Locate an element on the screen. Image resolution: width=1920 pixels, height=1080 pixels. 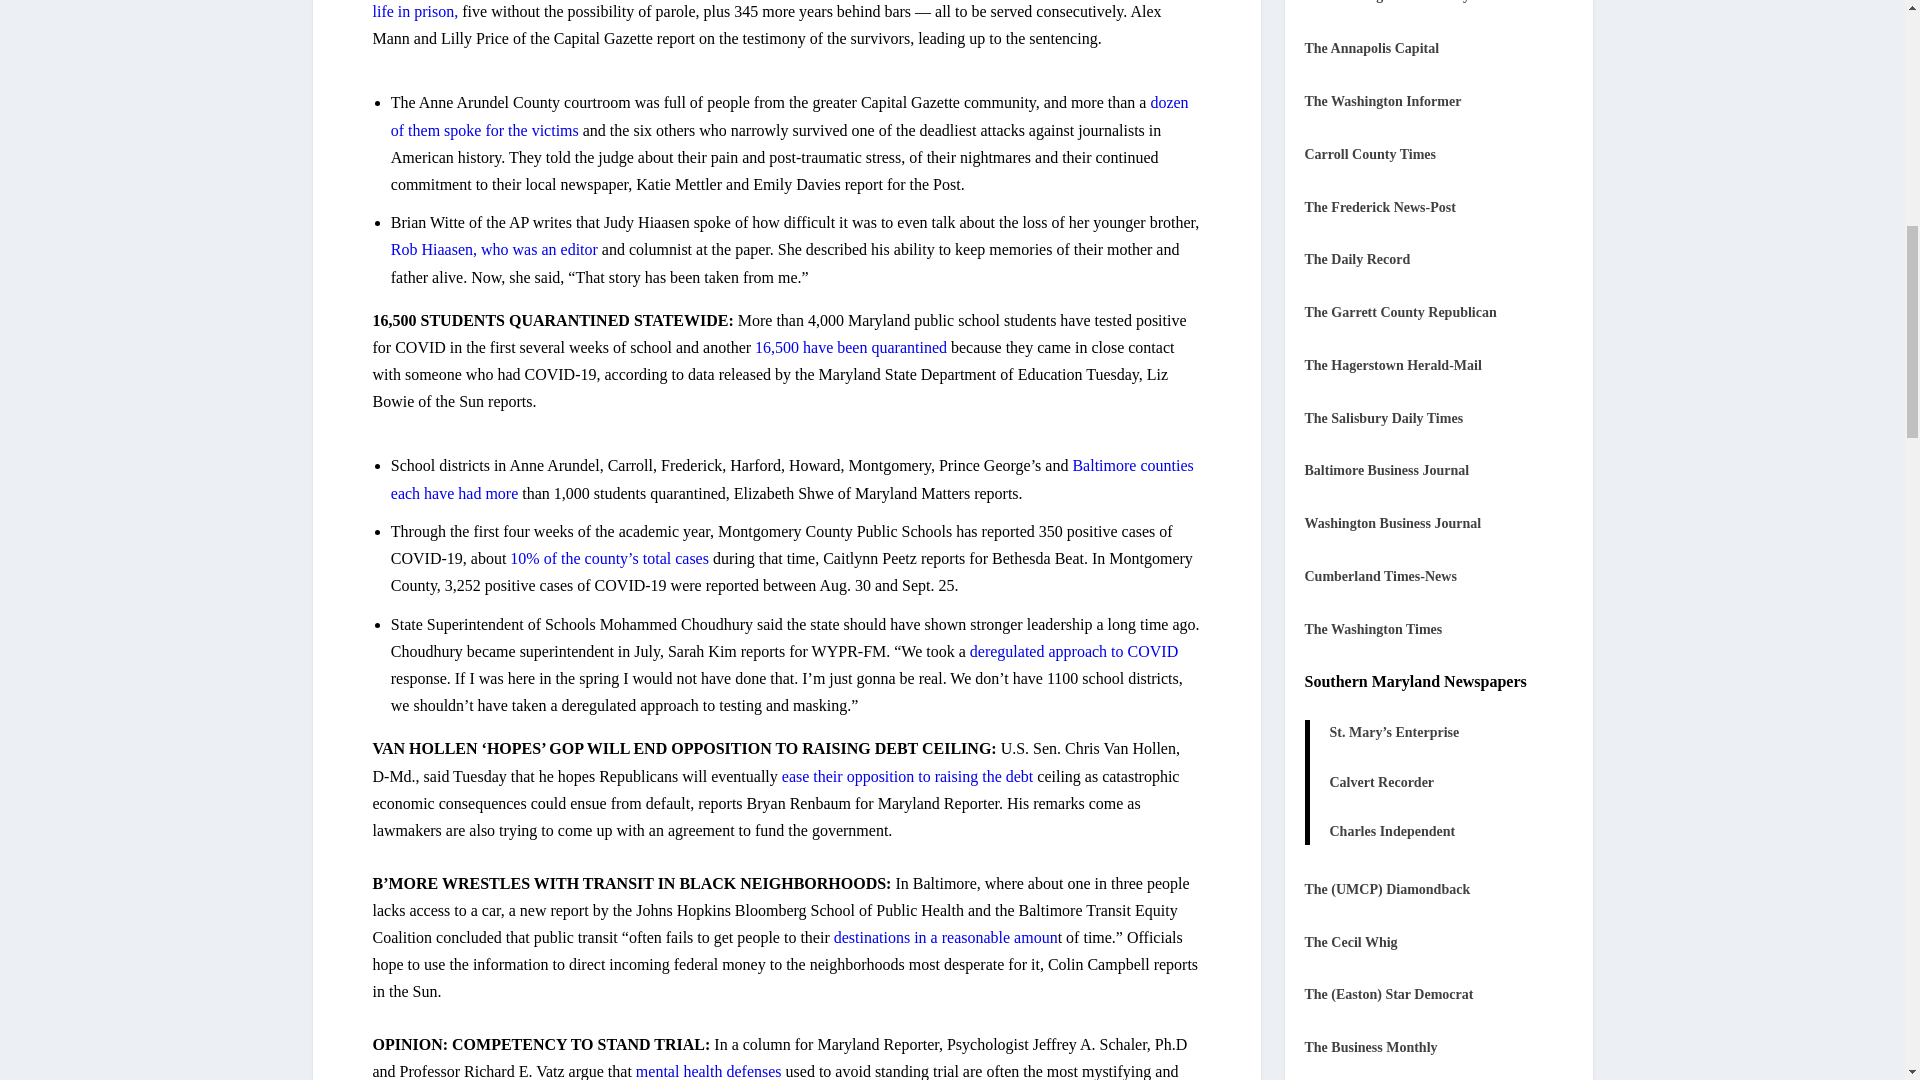
destinations in a reasonable amoun is located at coordinates (945, 937).